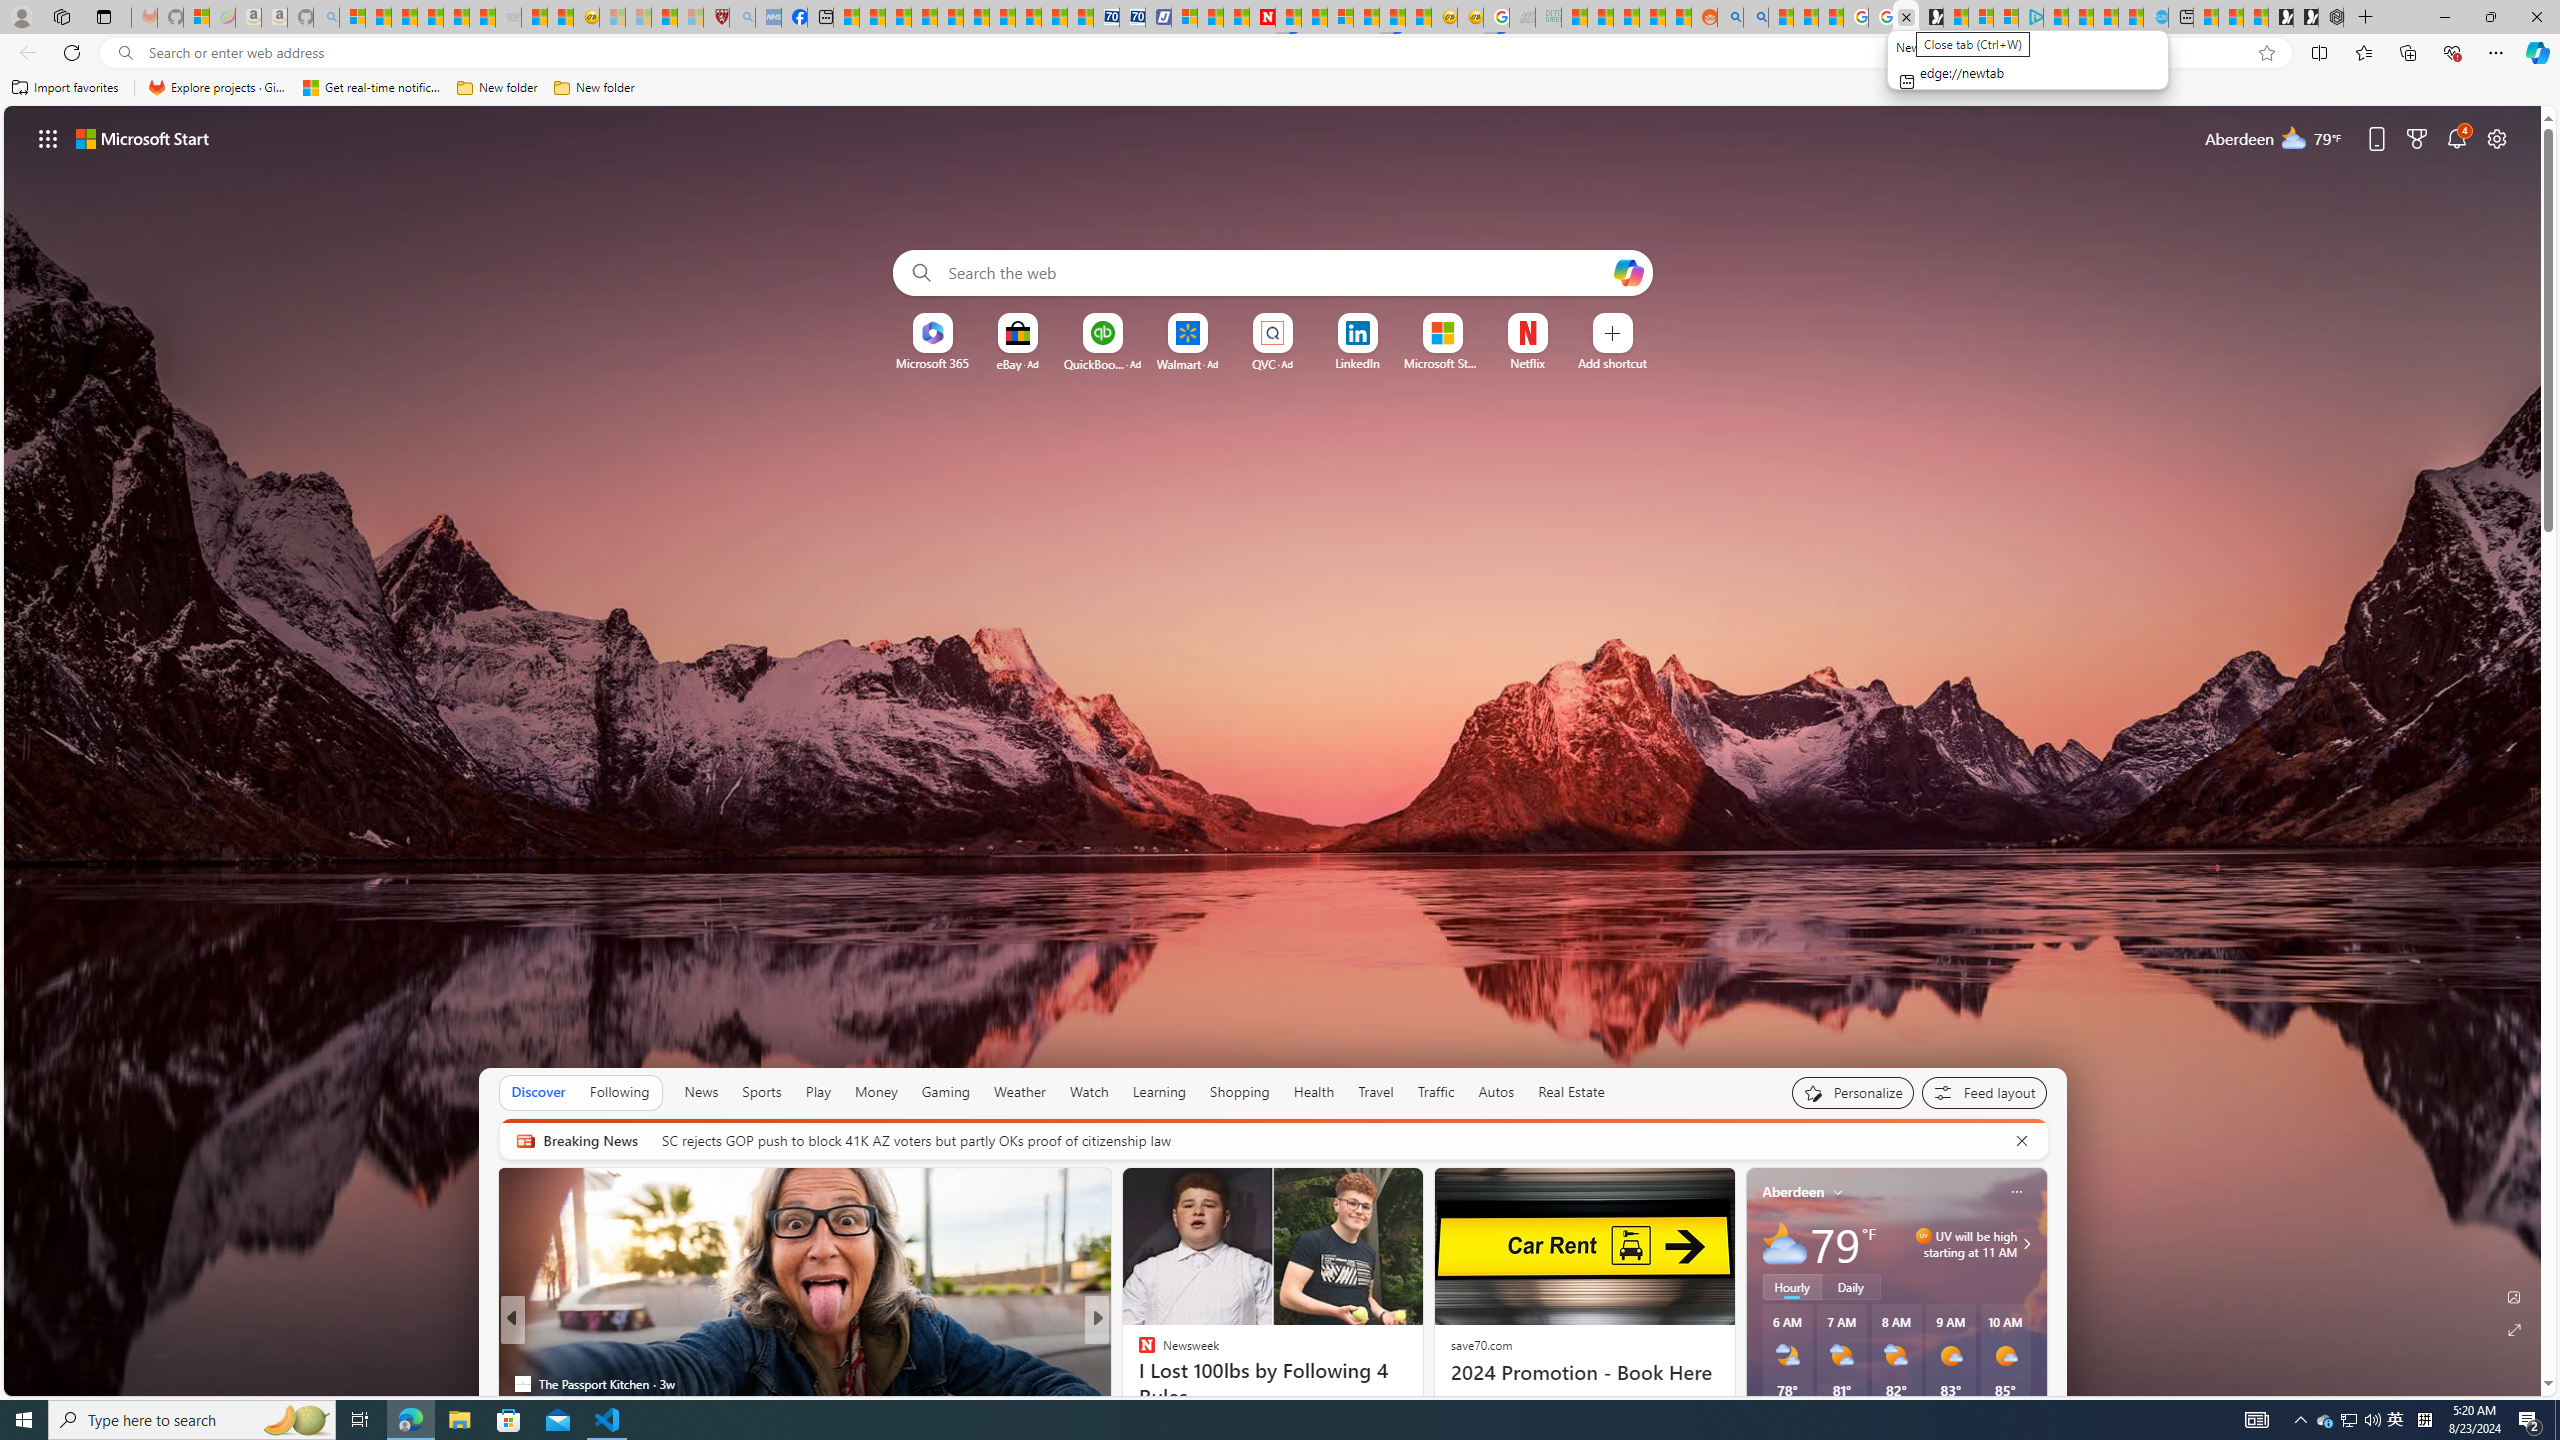  What do you see at coordinates (1850, 1287) in the screenshot?
I see `Daily` at bounding box center [1850, 1287].